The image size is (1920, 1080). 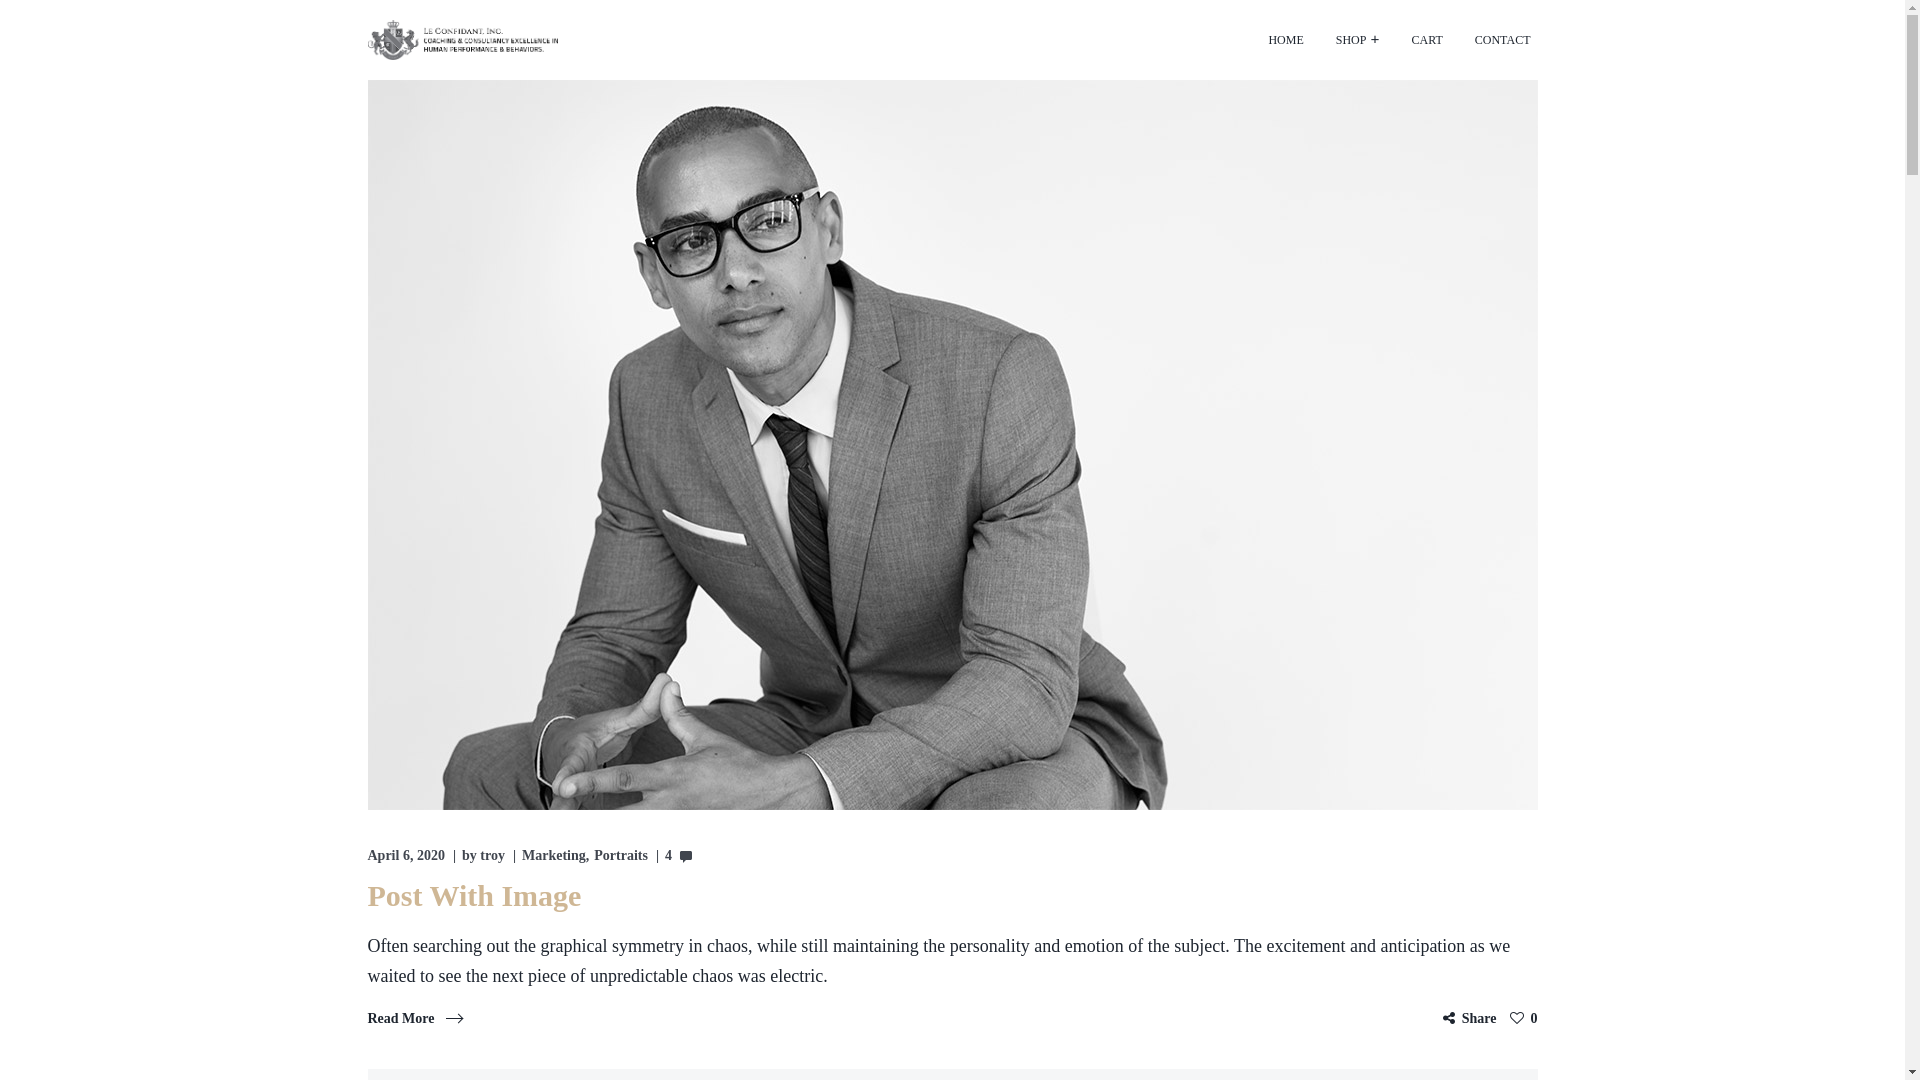 What do you see at coordinates (1358, 40) in the screenshot?
I see `SHOP` at bounding box center [1358, 40].